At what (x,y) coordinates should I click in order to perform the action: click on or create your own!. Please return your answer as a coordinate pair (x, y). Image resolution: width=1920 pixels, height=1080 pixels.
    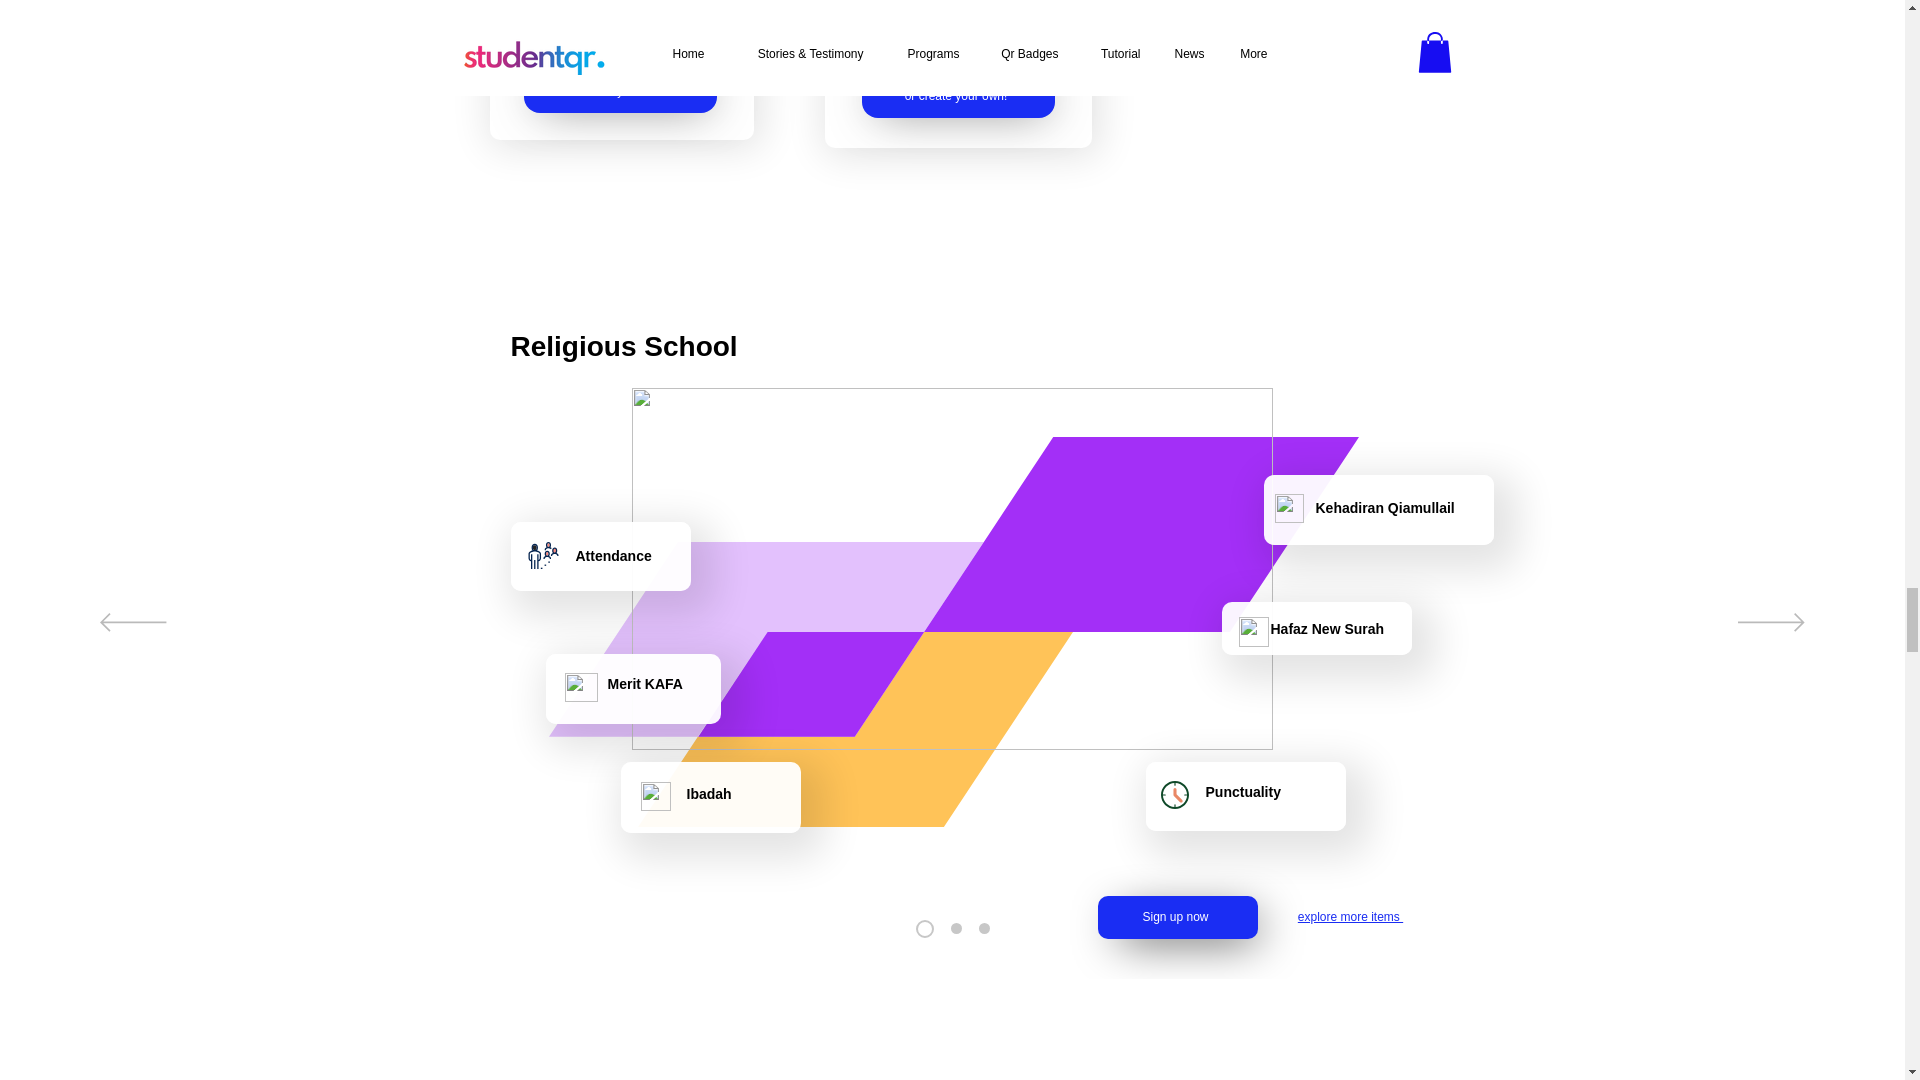
    Looking at the image, I should click on (620, 92).